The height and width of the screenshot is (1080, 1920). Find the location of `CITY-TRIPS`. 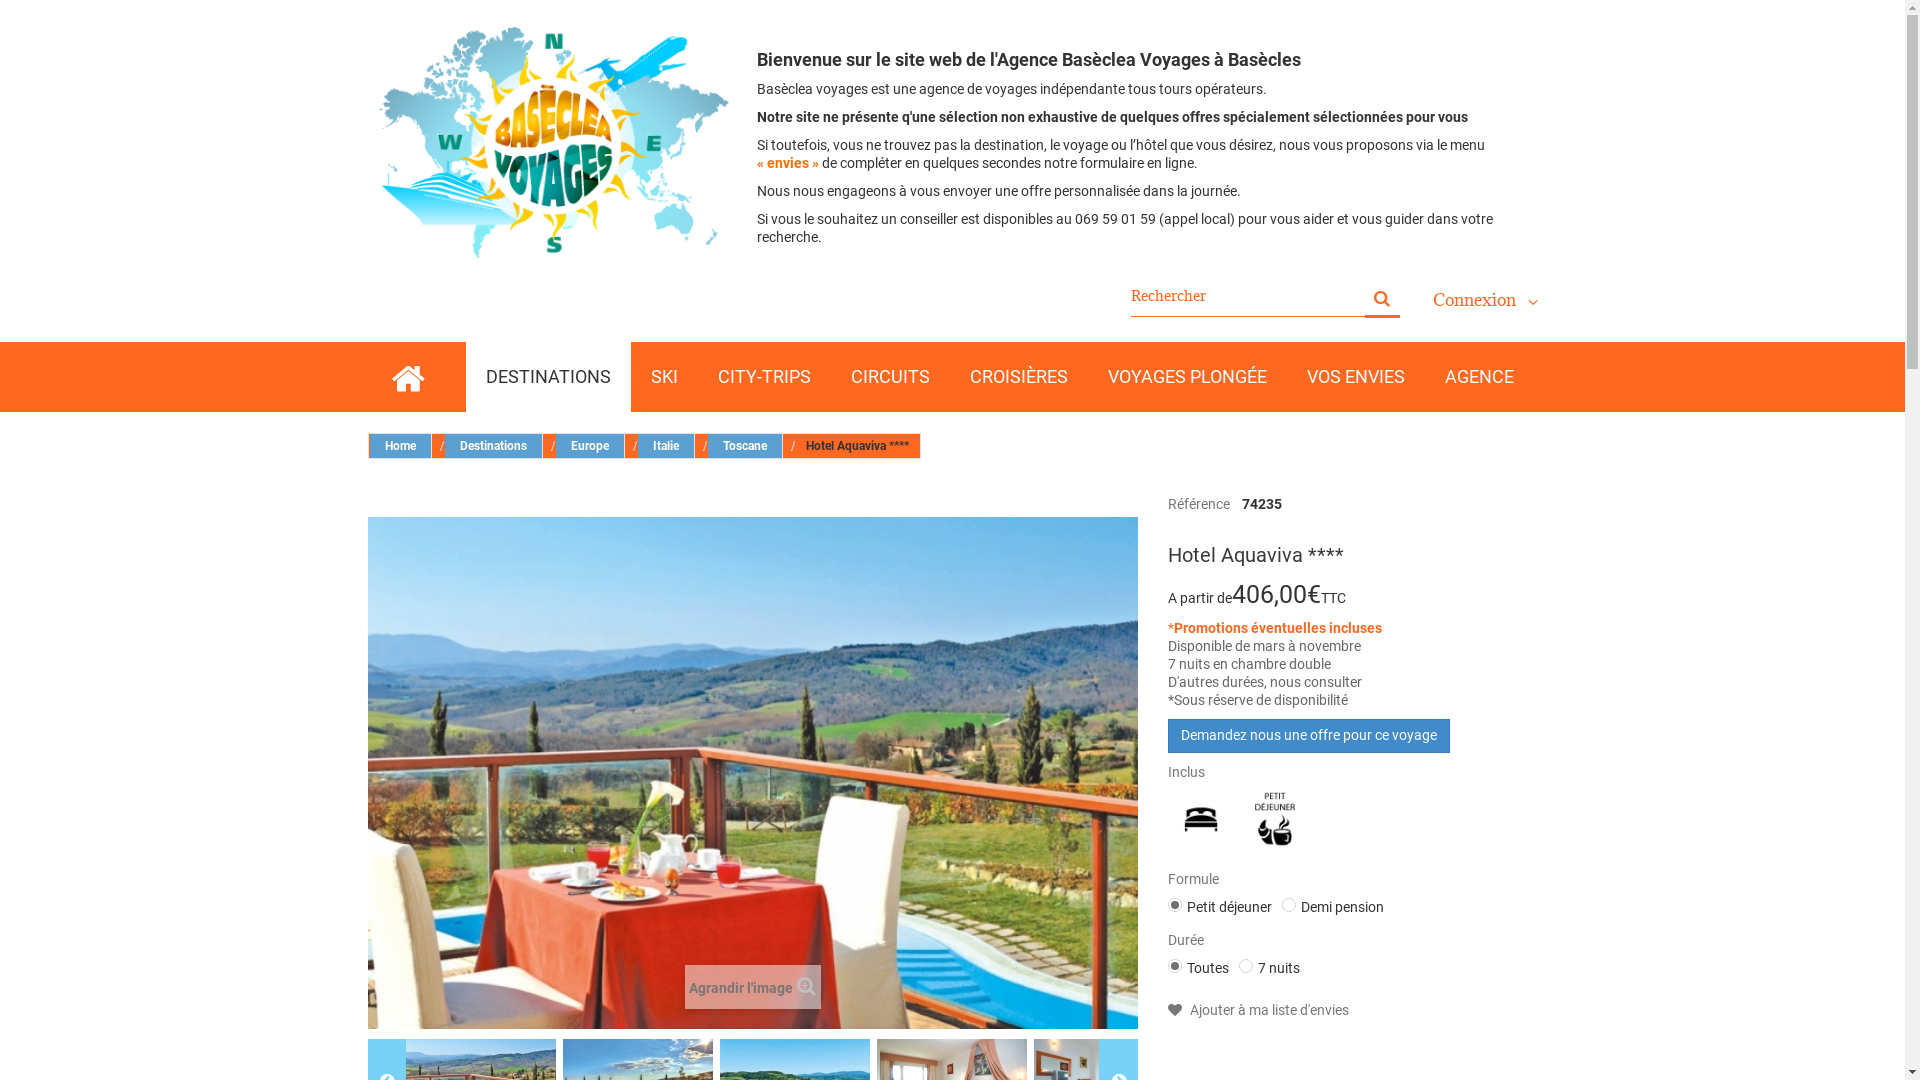

CITY-TRIPS is located at coordinates (764, 377).